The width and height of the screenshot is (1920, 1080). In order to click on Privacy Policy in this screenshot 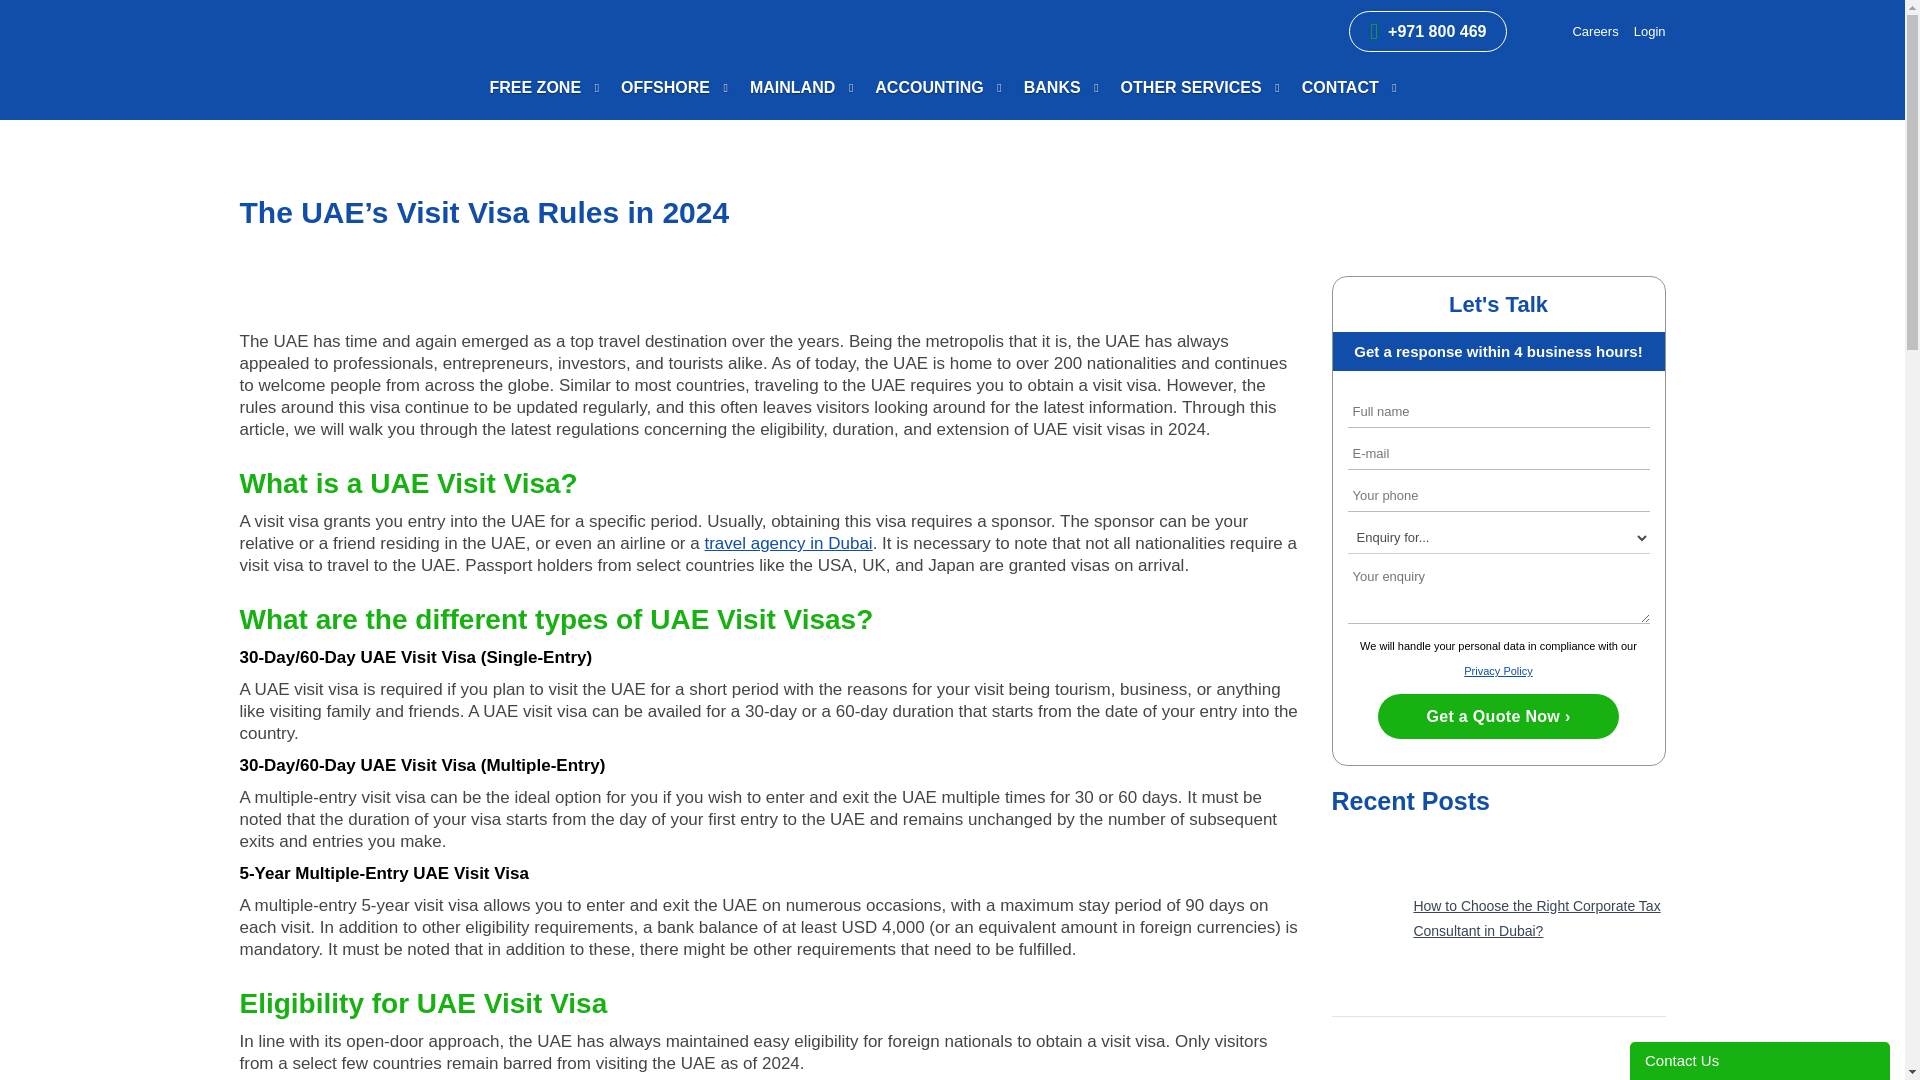, I will do `click(1498, 671)`.